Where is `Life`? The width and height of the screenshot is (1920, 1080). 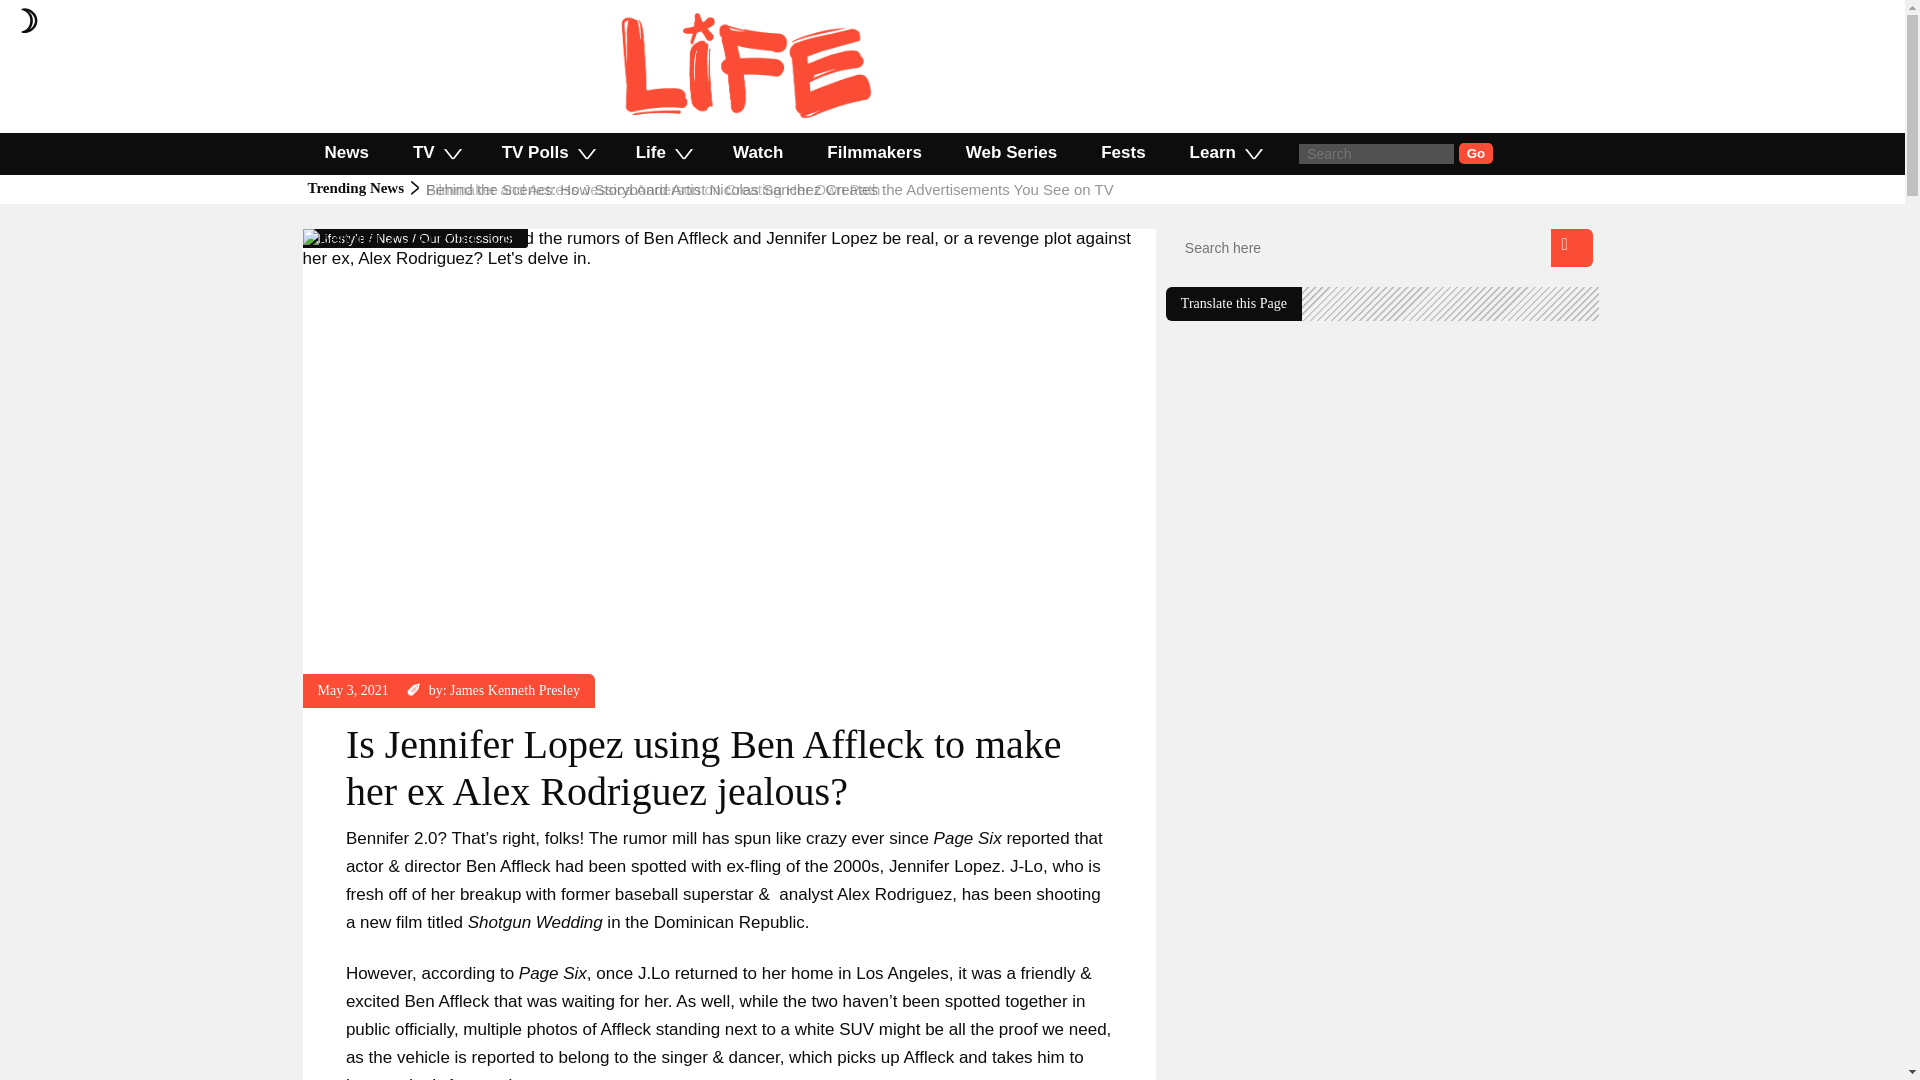
Life is located at coordinates (662, 152).